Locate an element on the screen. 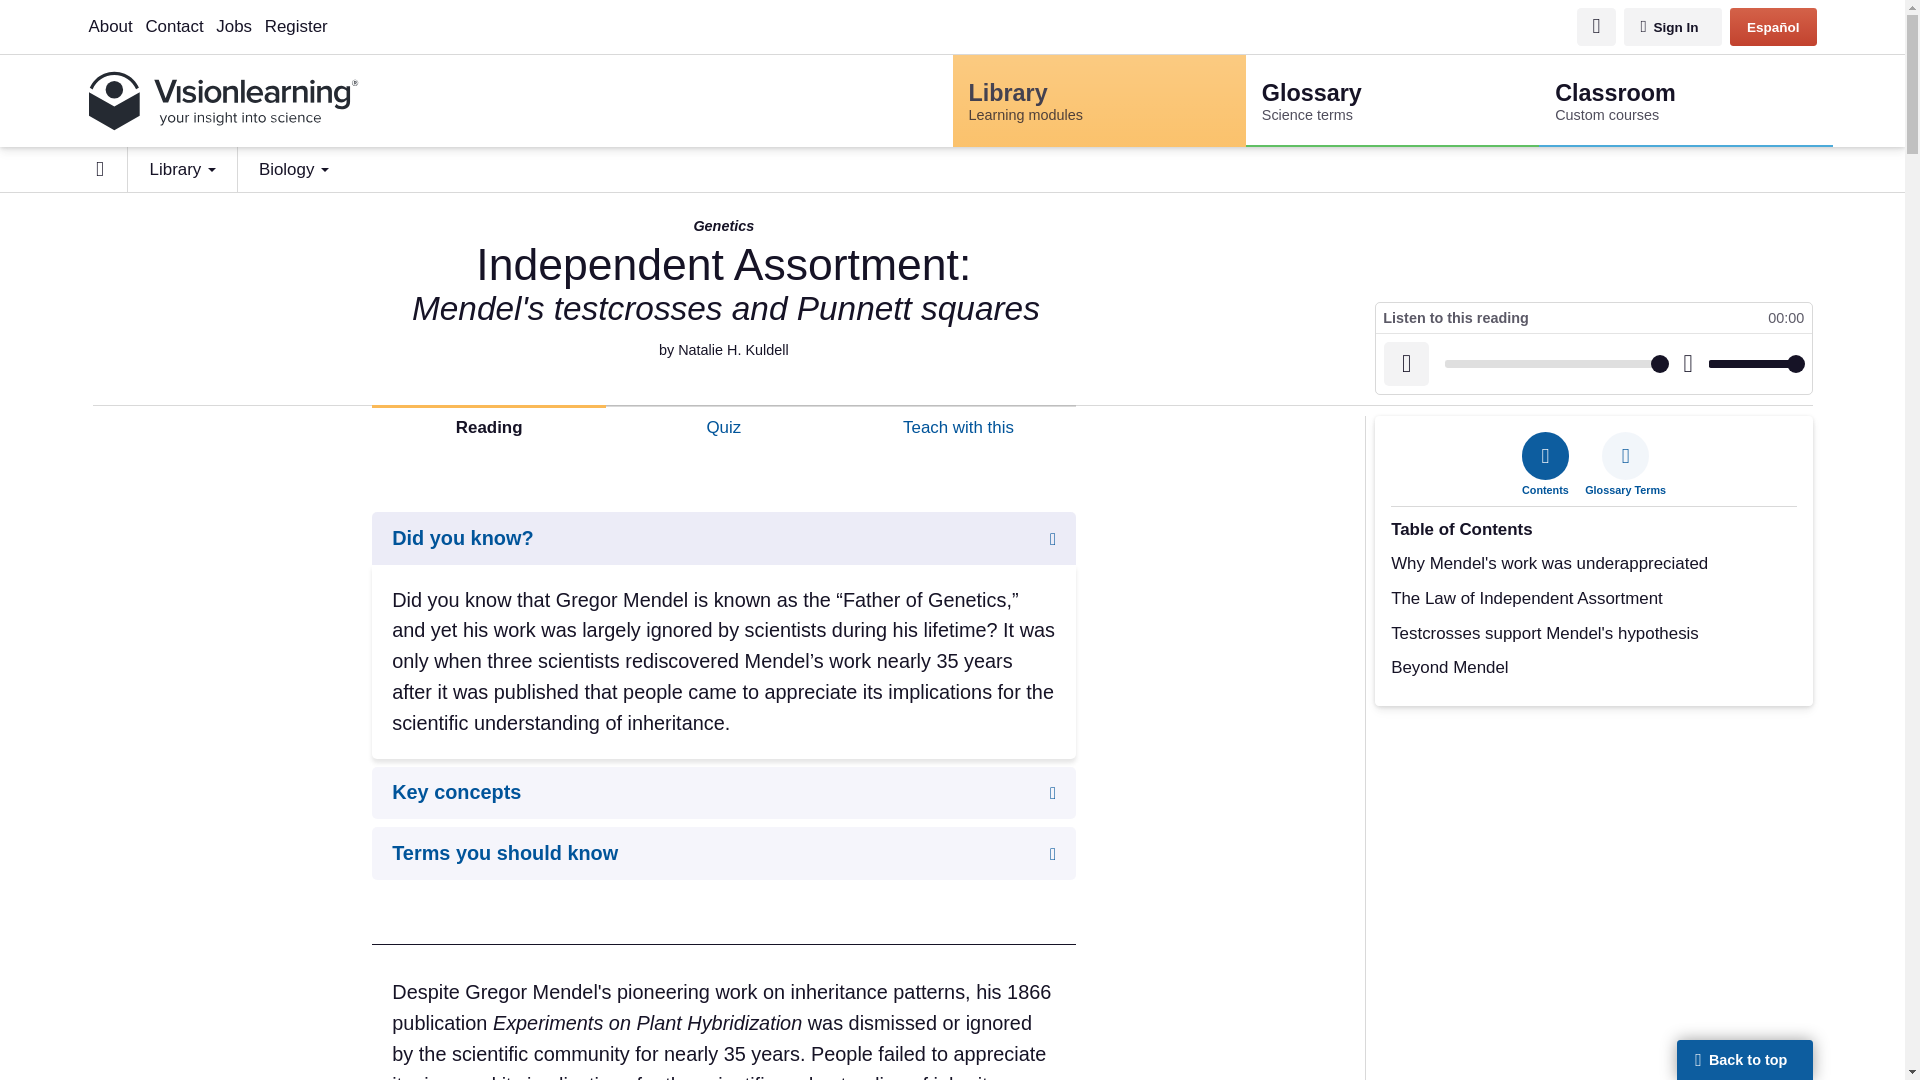 This screenshot has width=1920, height=1080. Sign In is located at coordinates (233, 26).